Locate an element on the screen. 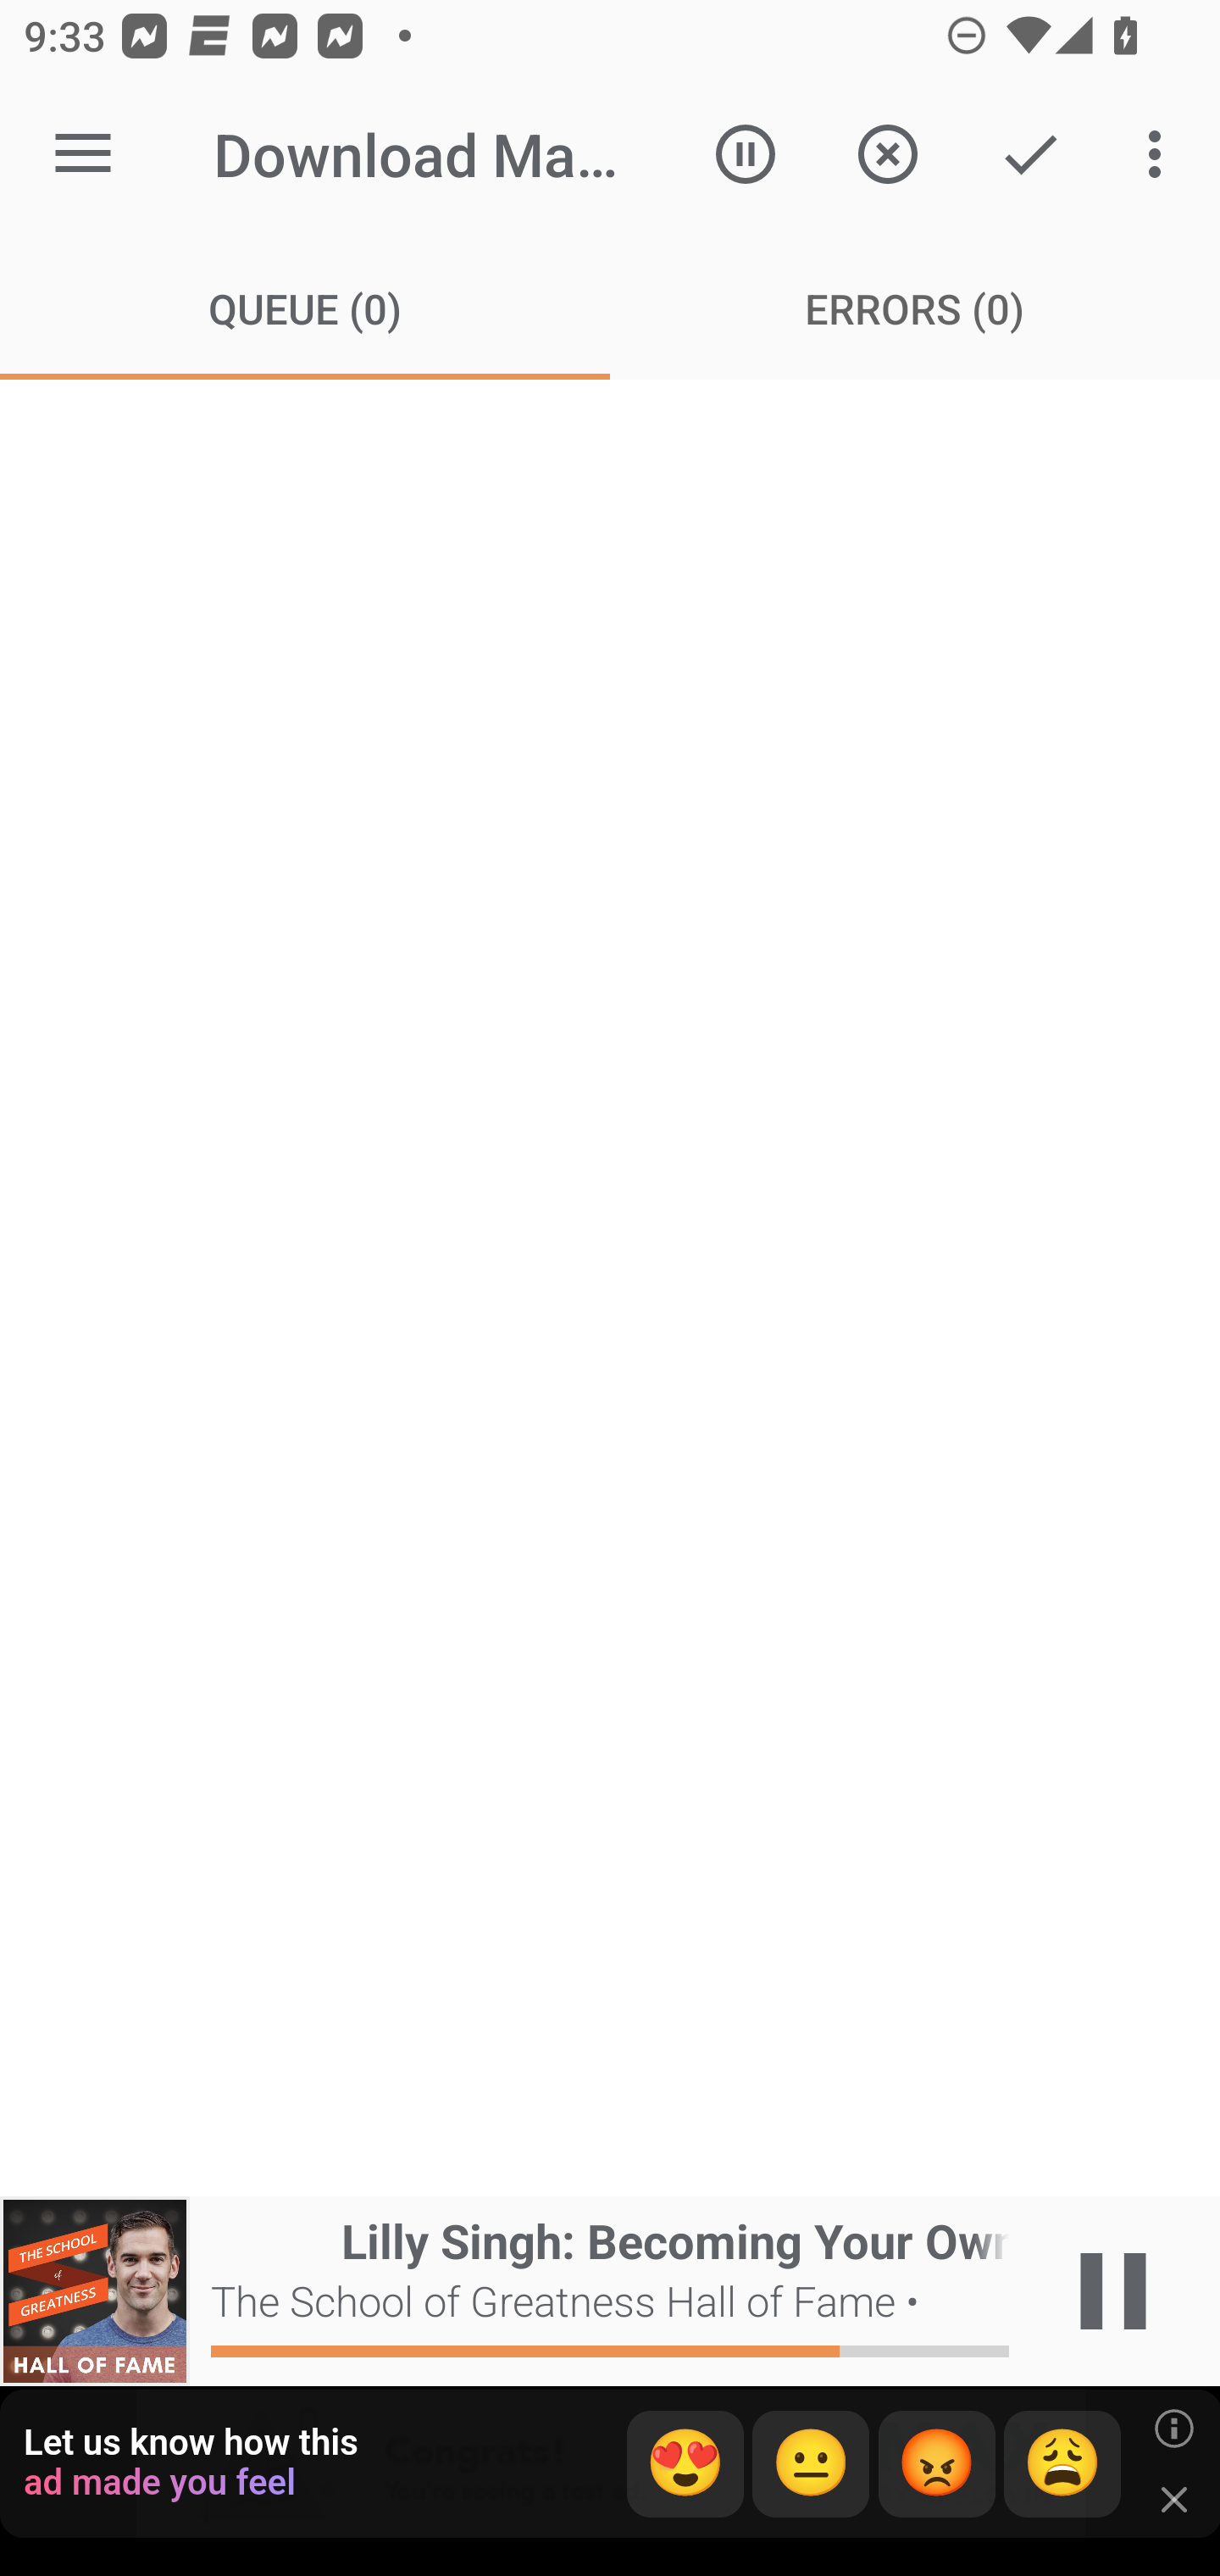 The width and height of the screenshot is (1220, 2576). Action Mode is located at coordinates (1030, 154).